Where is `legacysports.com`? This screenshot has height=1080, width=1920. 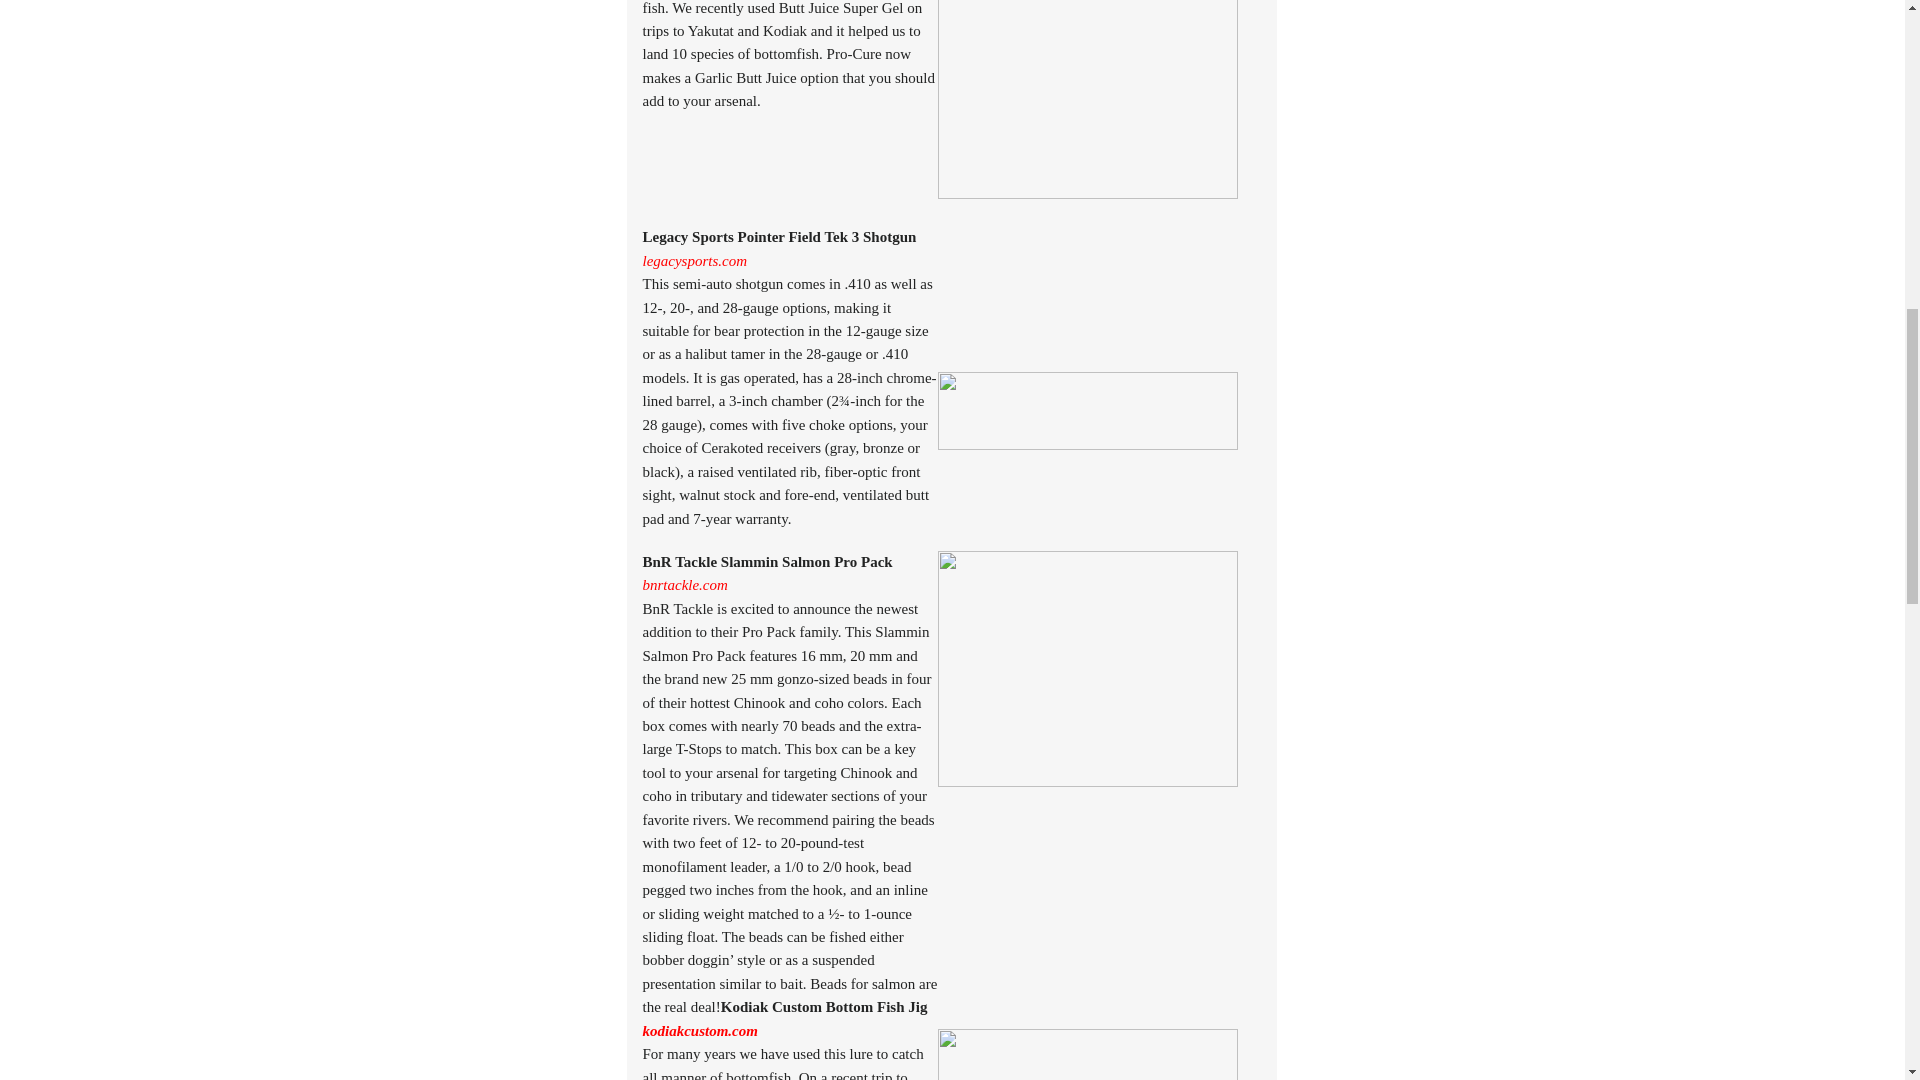 legacysports.com is located at coordinates (694, 260).